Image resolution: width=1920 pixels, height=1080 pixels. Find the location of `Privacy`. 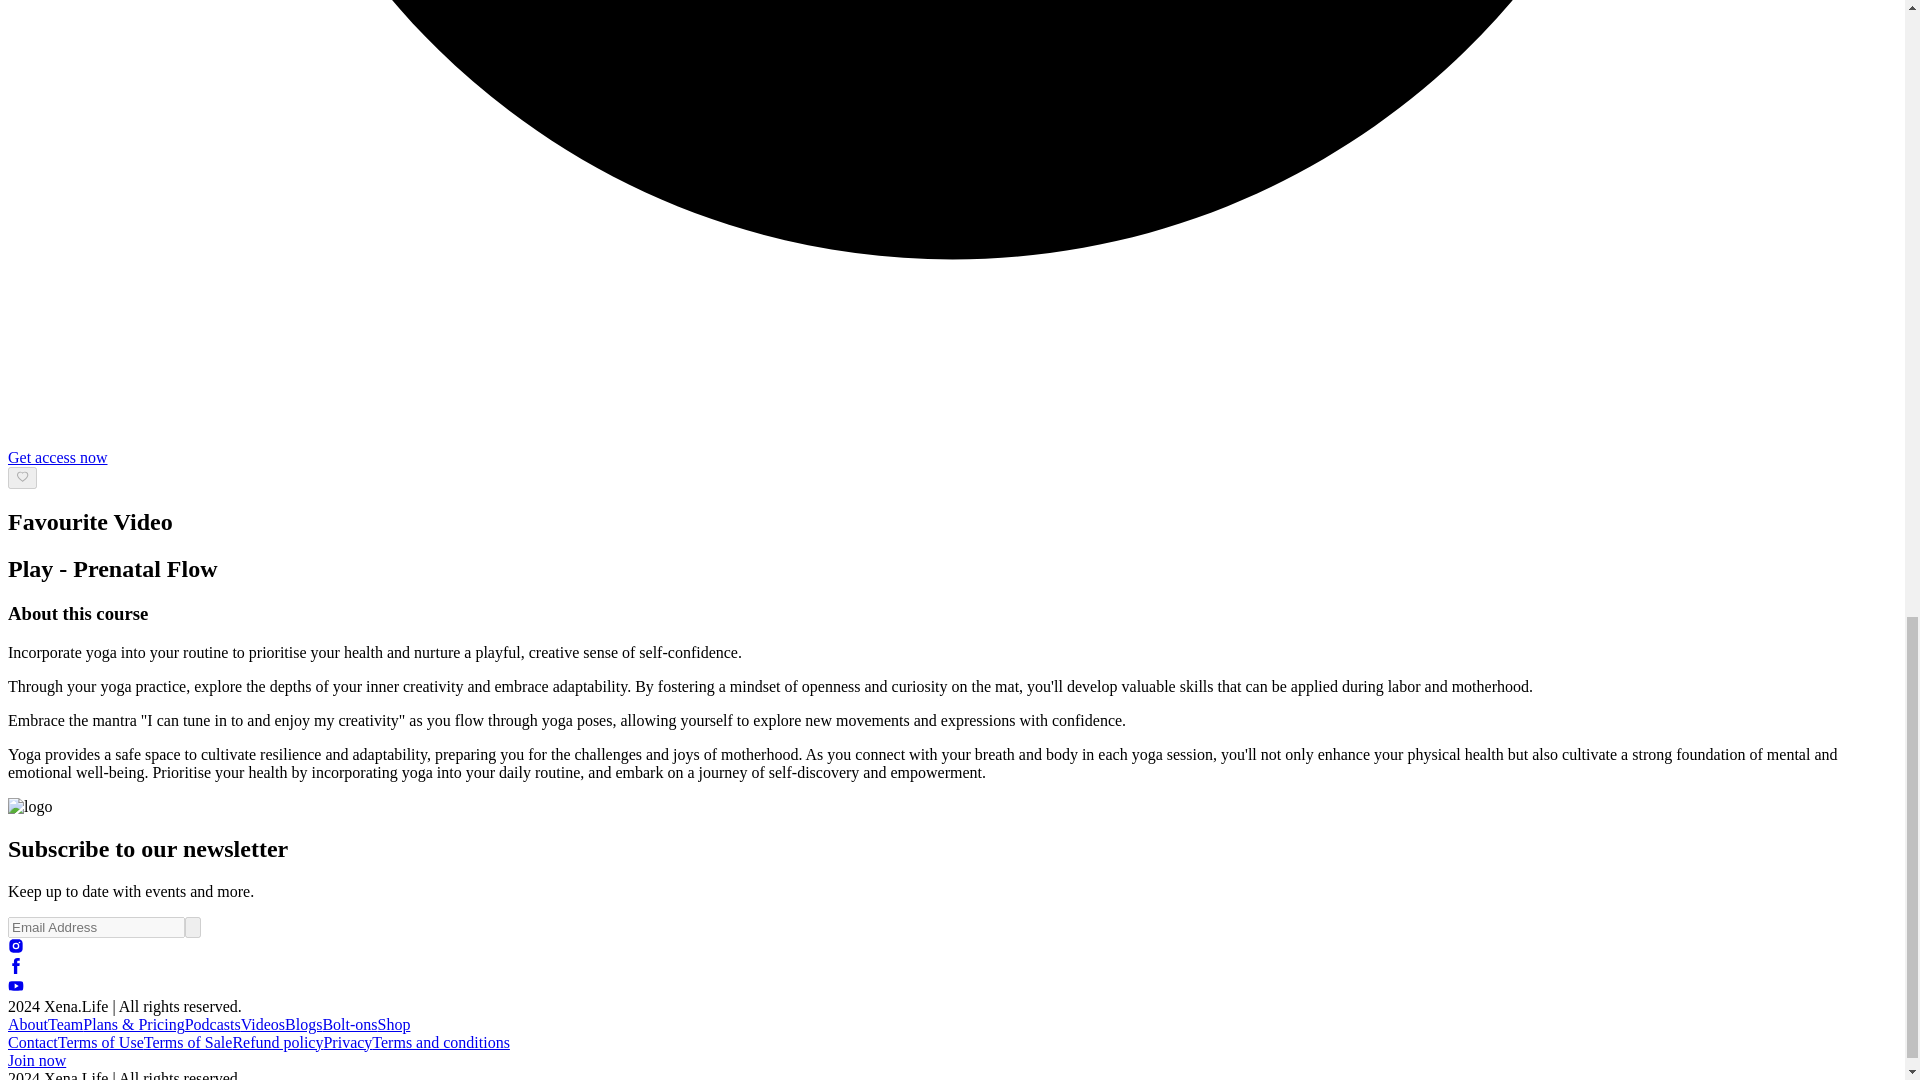

Privacy is located at coordinates (347, 1042).